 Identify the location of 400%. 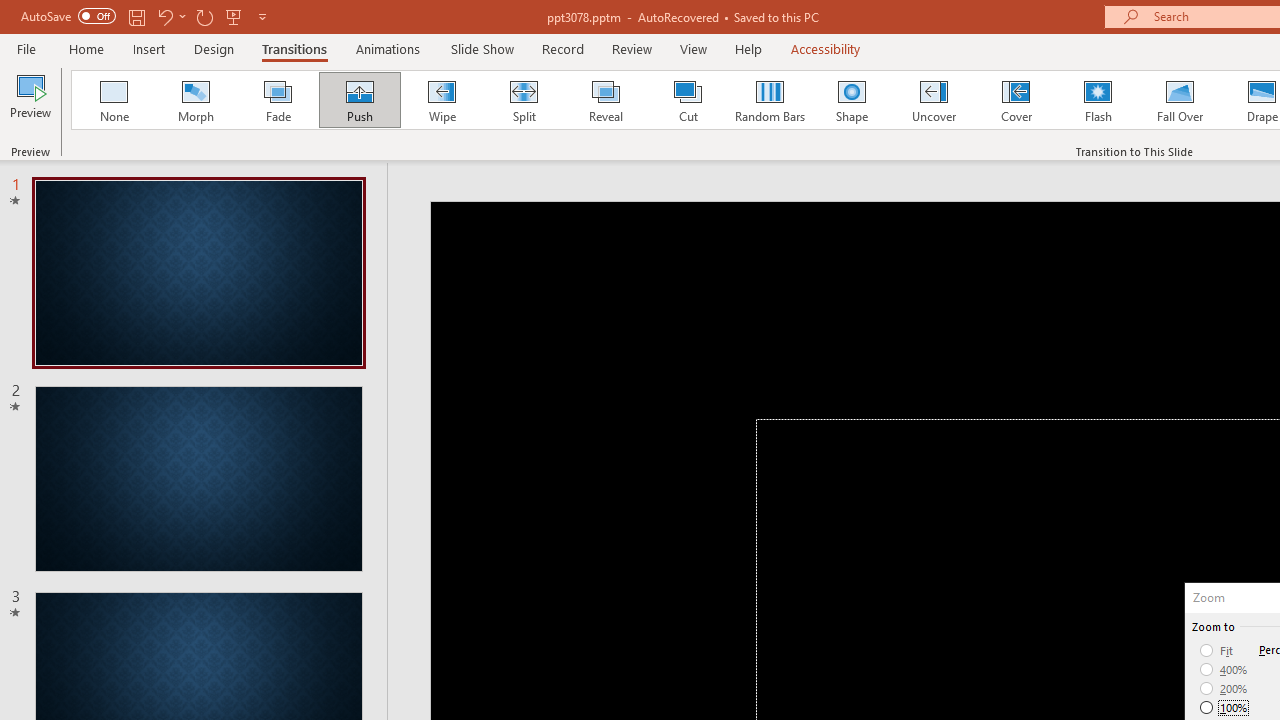
(1224, 670).